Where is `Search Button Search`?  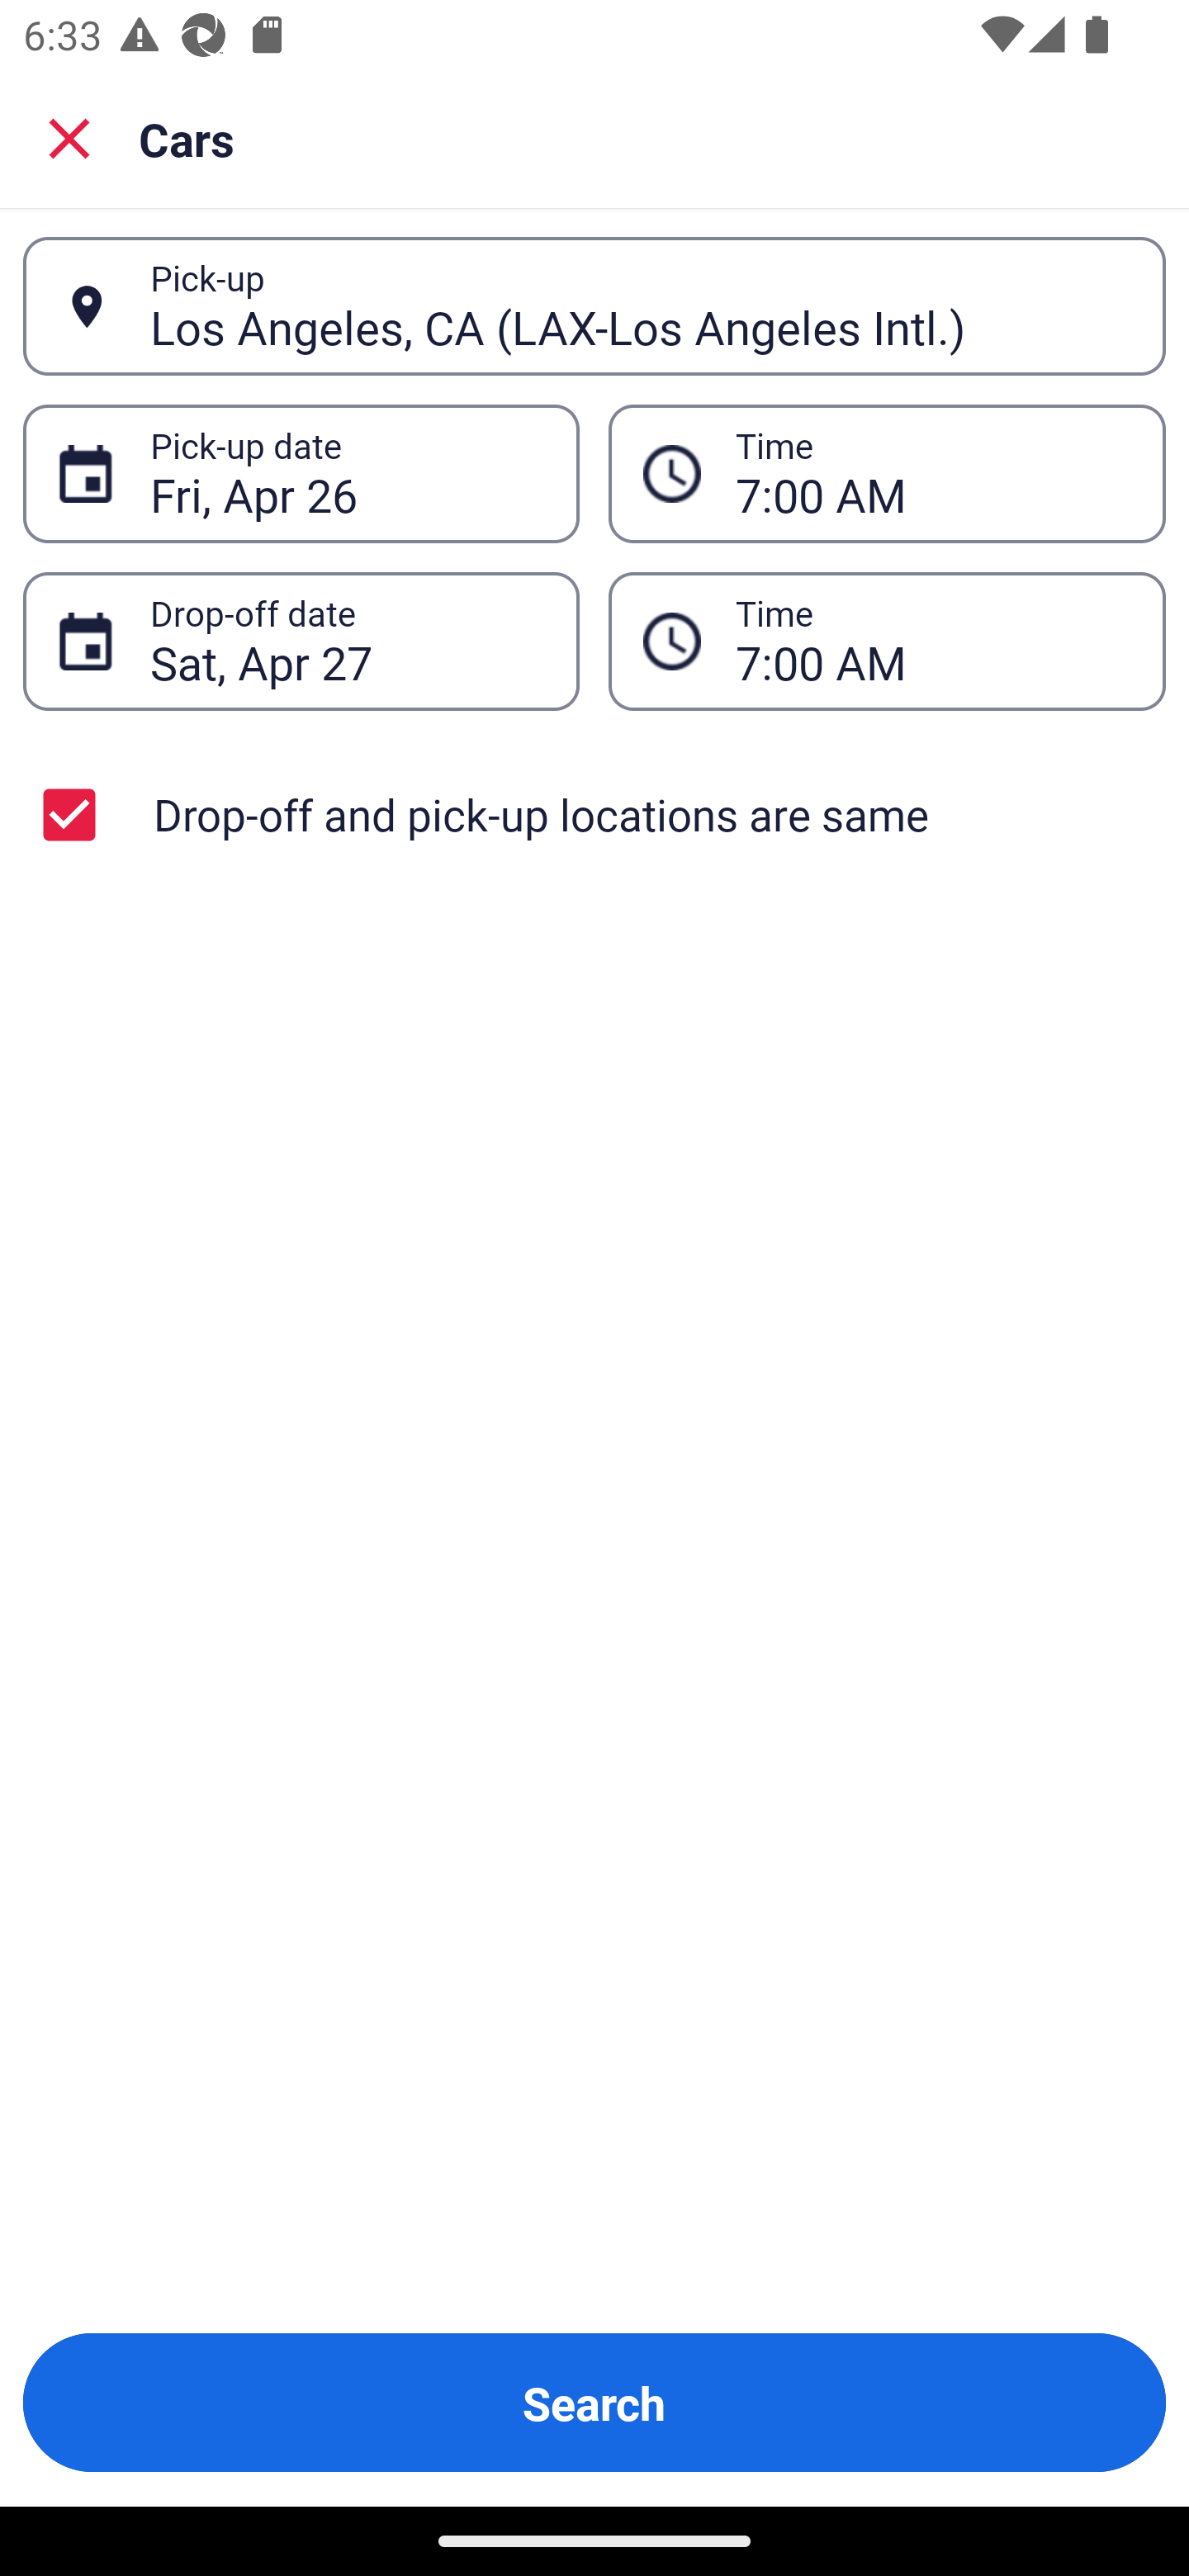 Search Button Search is located at coordinates (594, 2403).